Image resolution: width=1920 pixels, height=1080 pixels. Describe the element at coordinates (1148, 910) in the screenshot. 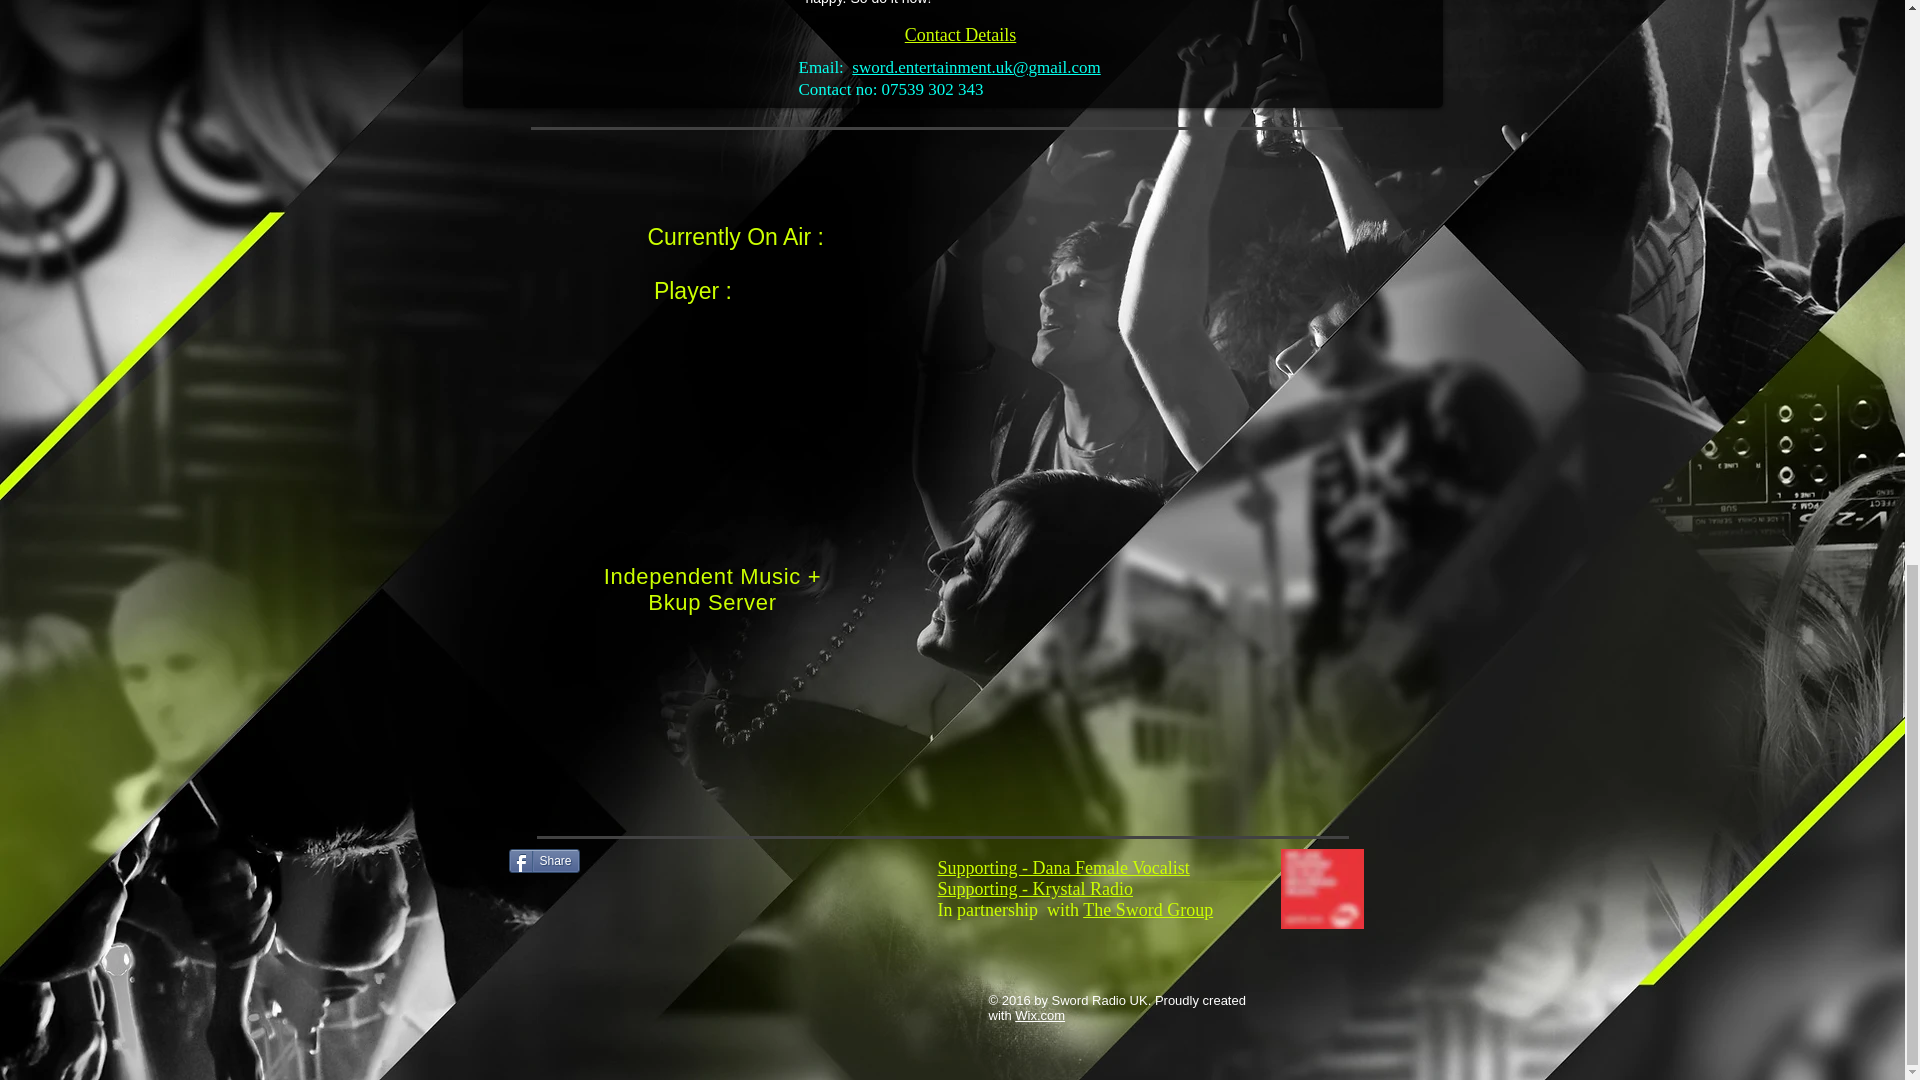

I see `The Sword Group` at that location.